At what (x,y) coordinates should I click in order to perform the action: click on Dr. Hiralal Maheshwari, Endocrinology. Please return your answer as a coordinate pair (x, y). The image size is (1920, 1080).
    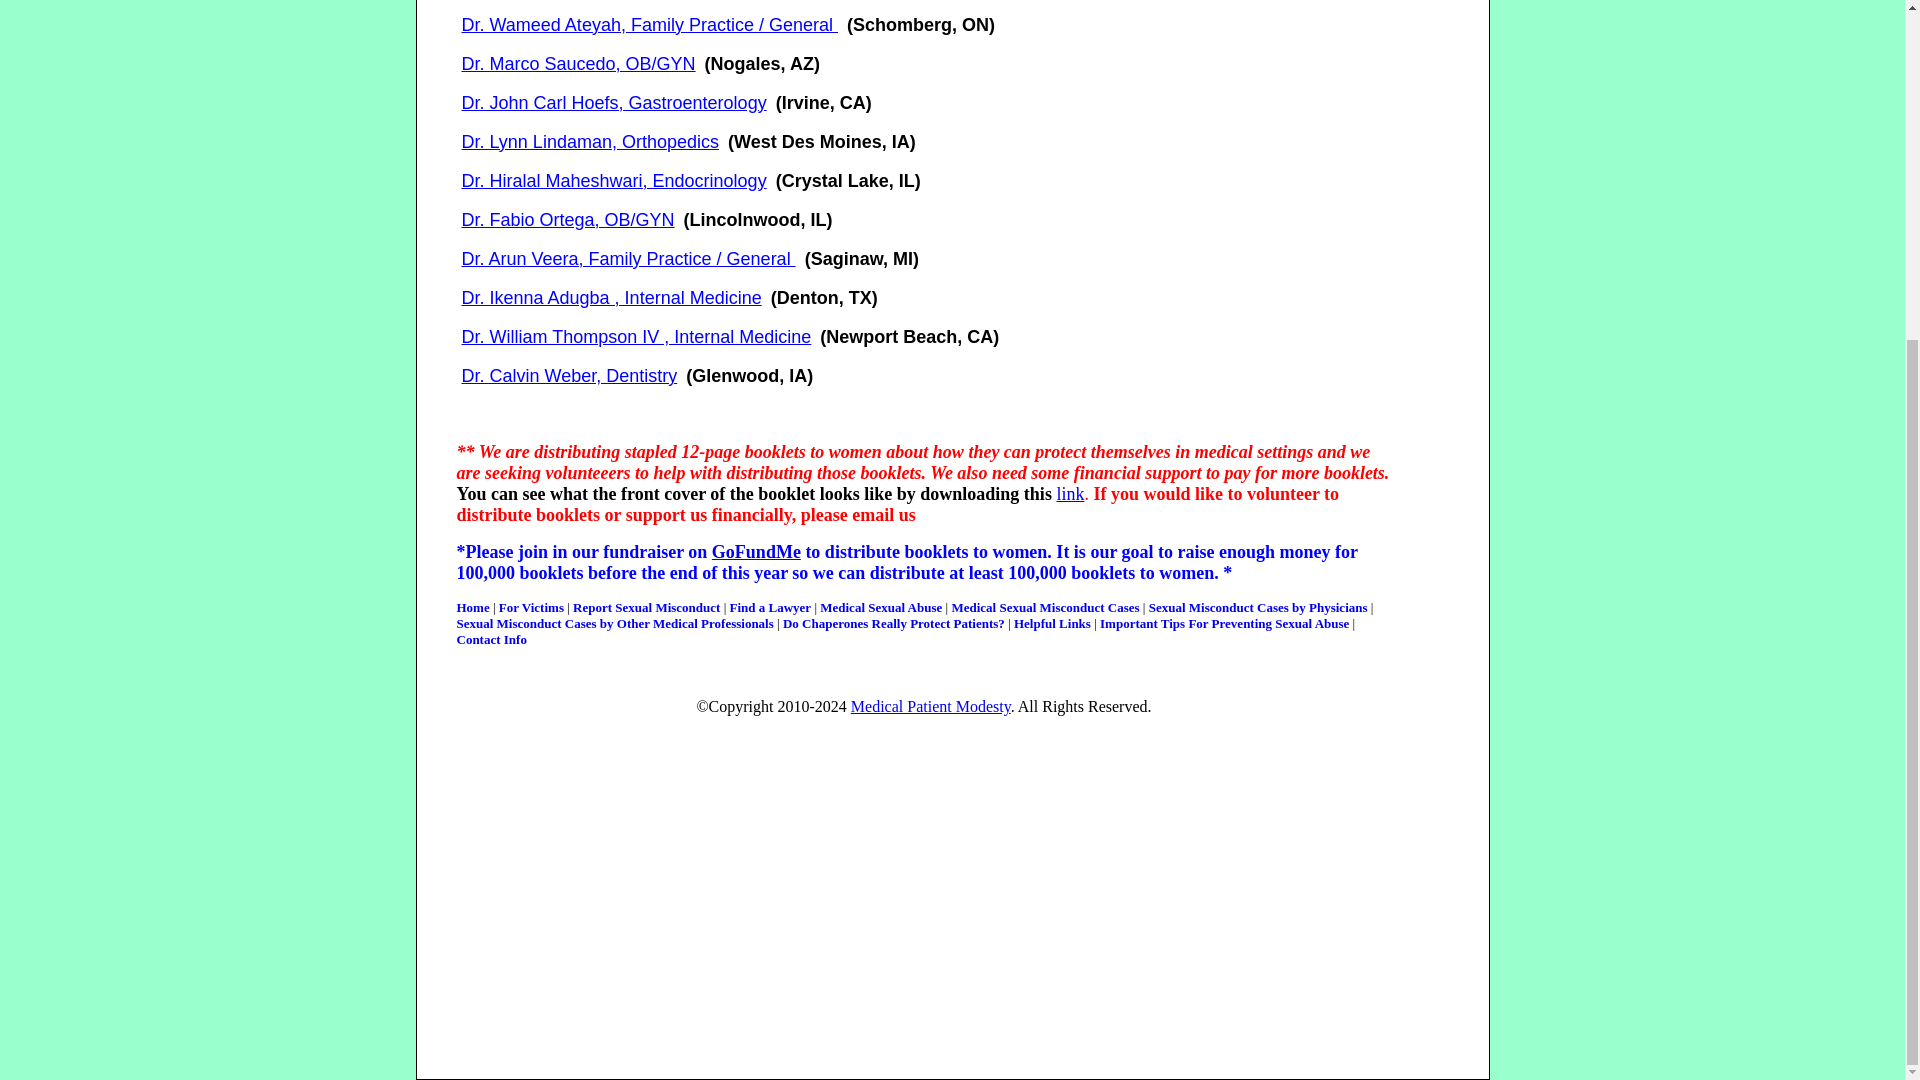
    Looking at the image, I should click on (614, 181).